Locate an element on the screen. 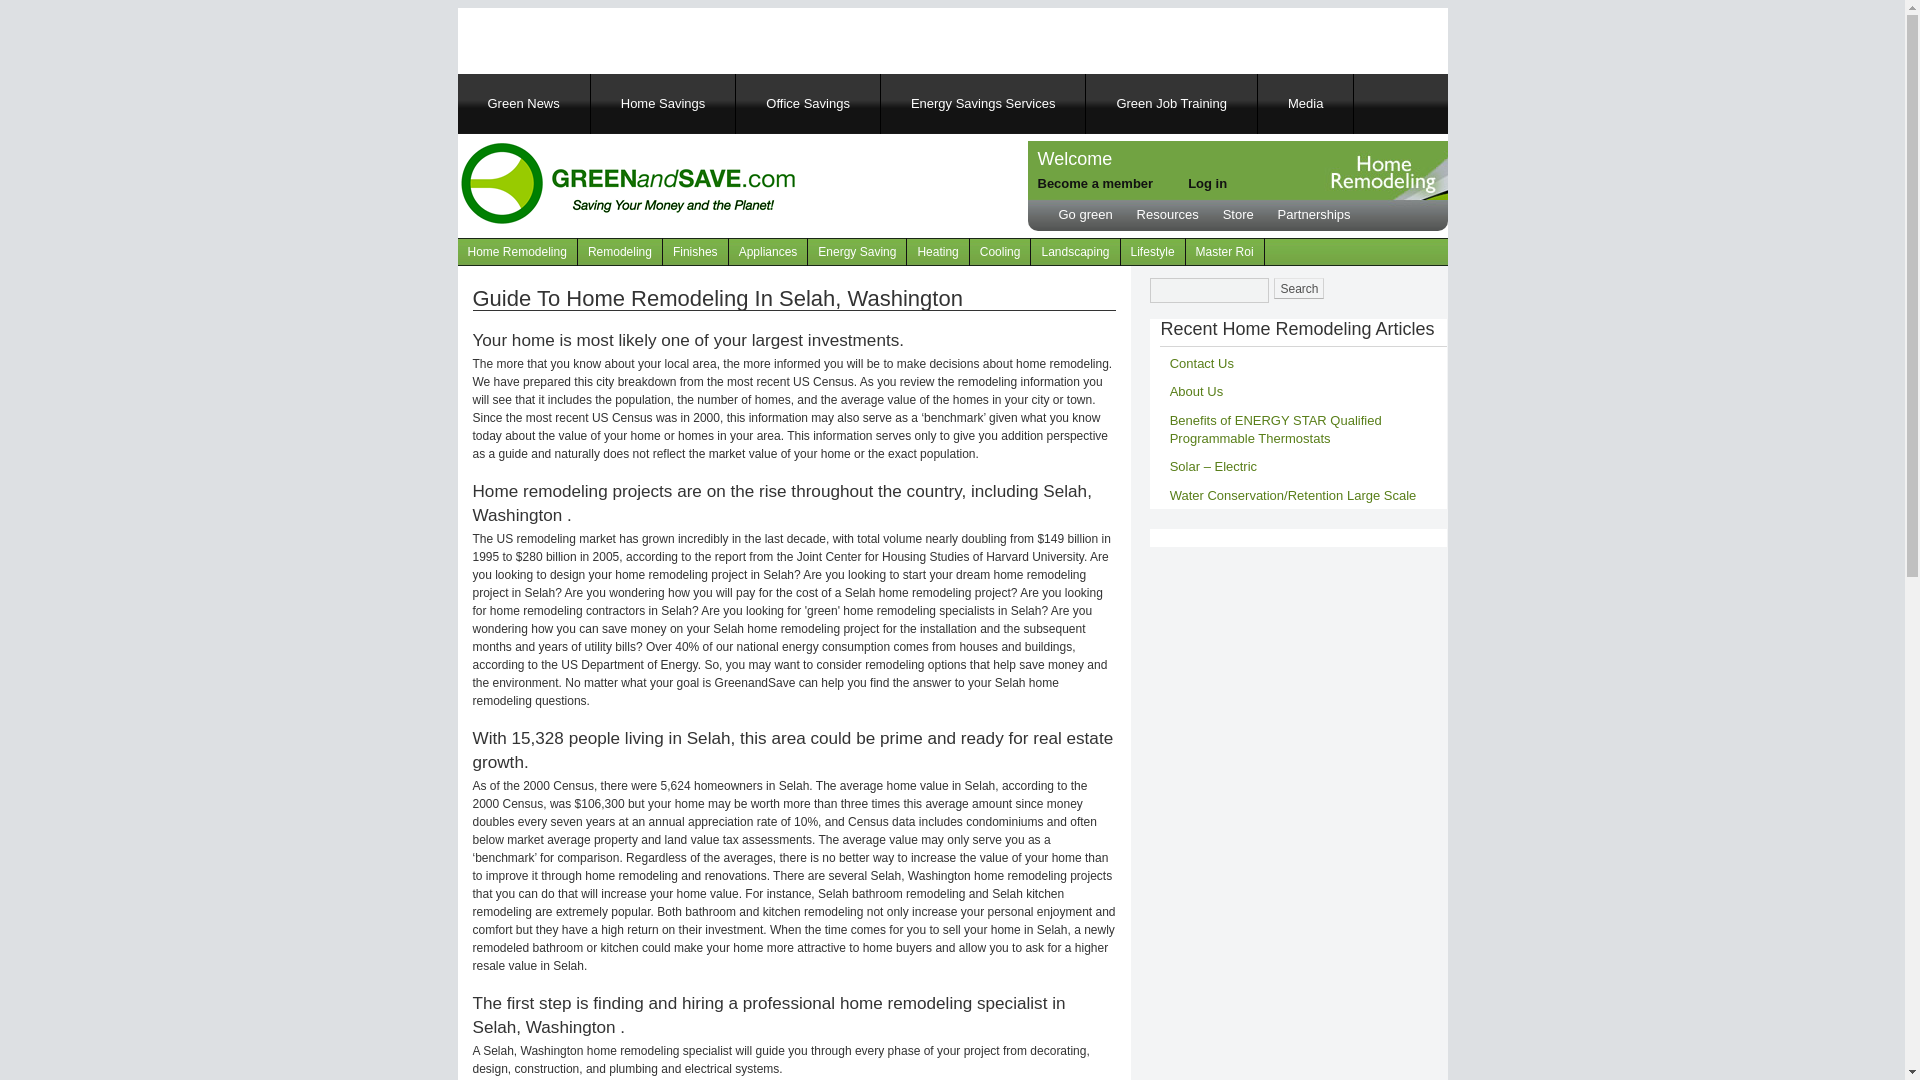 Image resolution: width=1920 pixels, height=1080 pixels. Advertisement is located at coordinates (712, 38).